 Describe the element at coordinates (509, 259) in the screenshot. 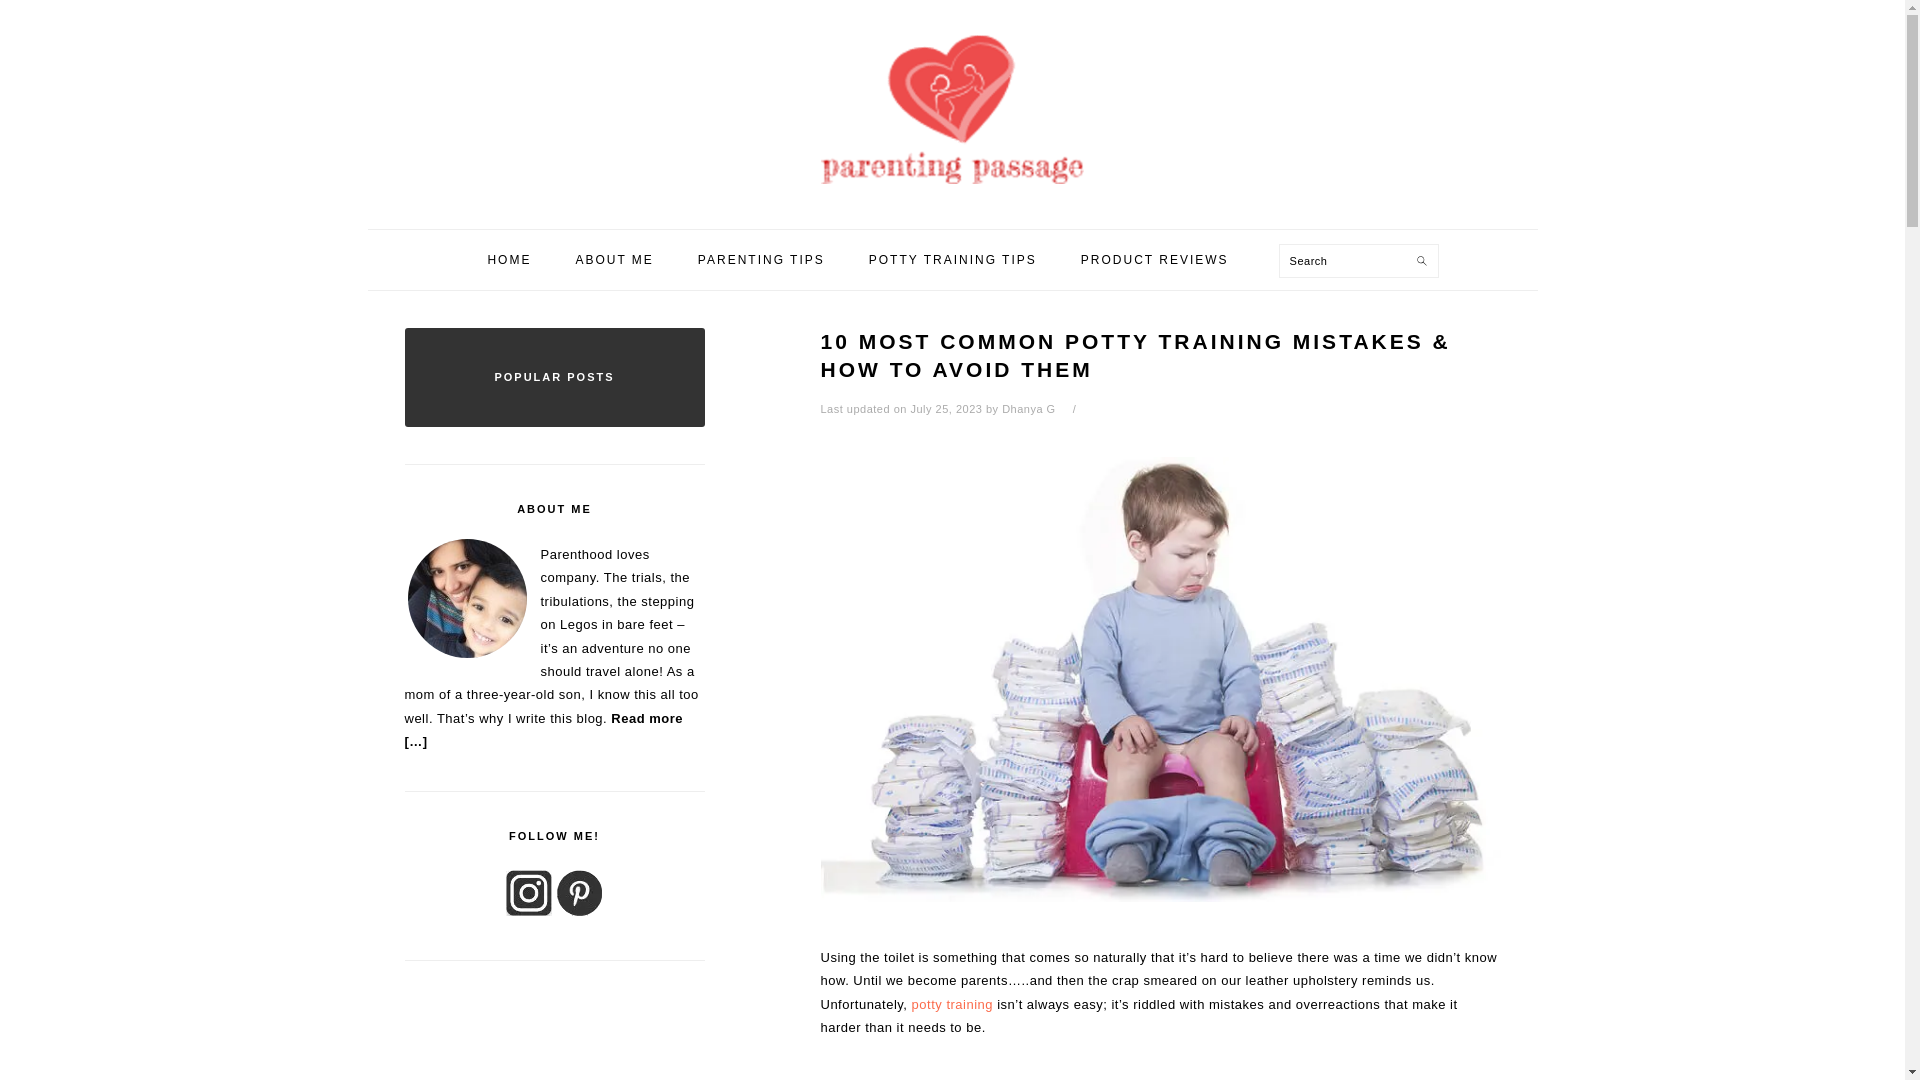

I see `HOME` at that location.